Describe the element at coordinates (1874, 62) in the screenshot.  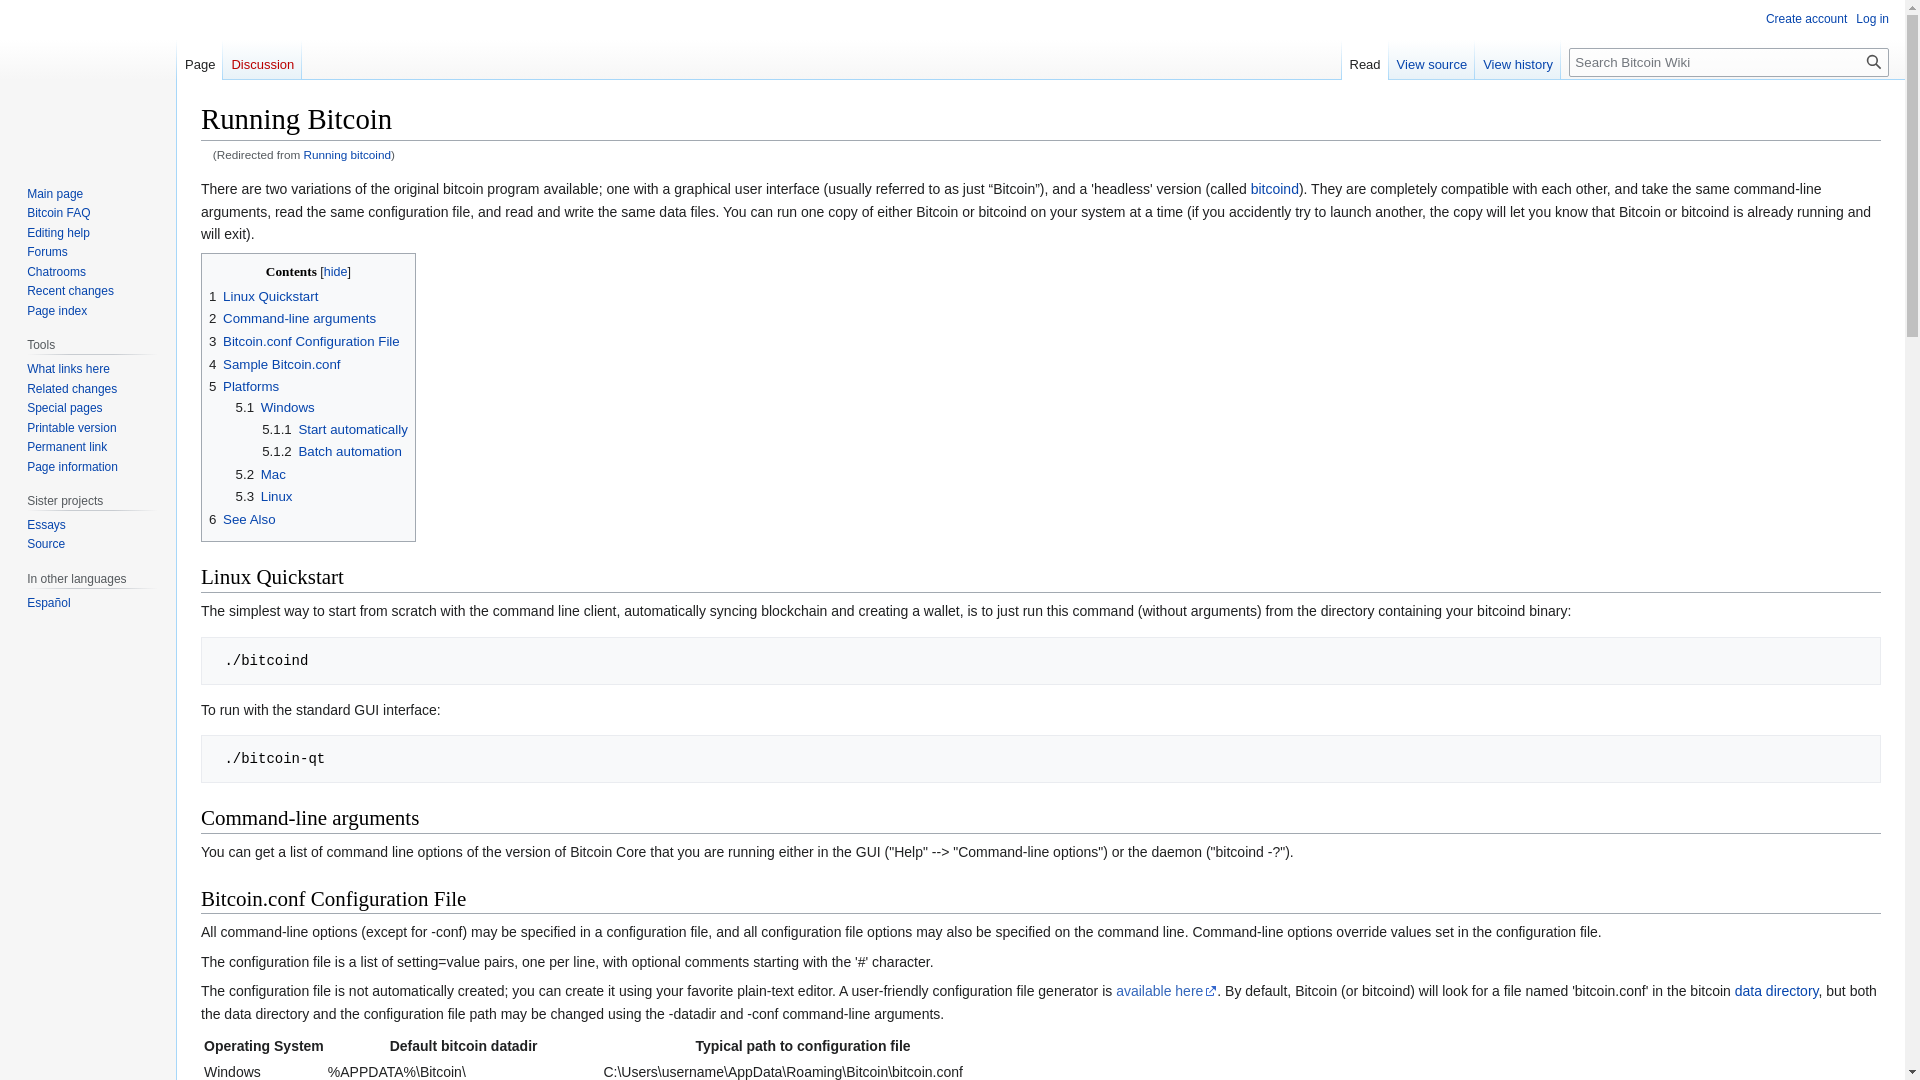
I see `Go` at that location.